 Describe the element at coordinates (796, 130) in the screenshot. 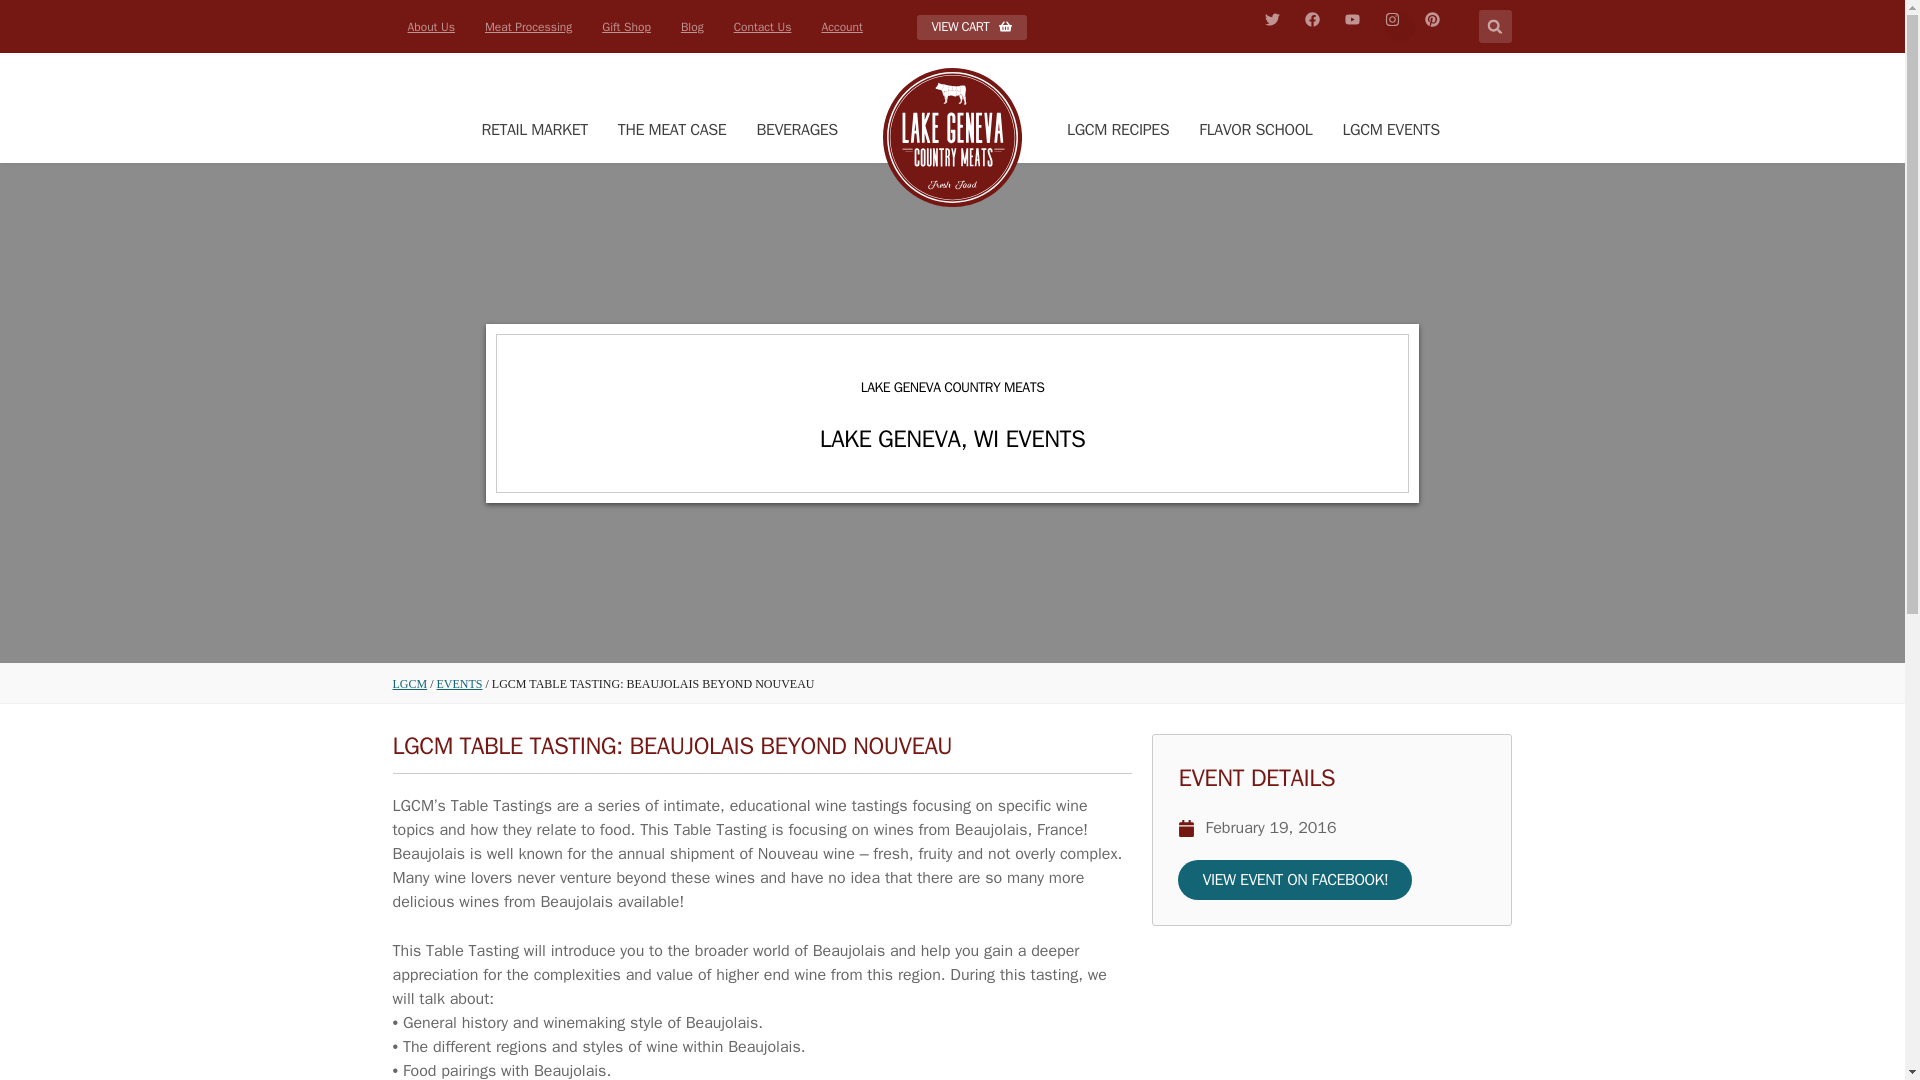

I see `BEVERAGES` at that location.